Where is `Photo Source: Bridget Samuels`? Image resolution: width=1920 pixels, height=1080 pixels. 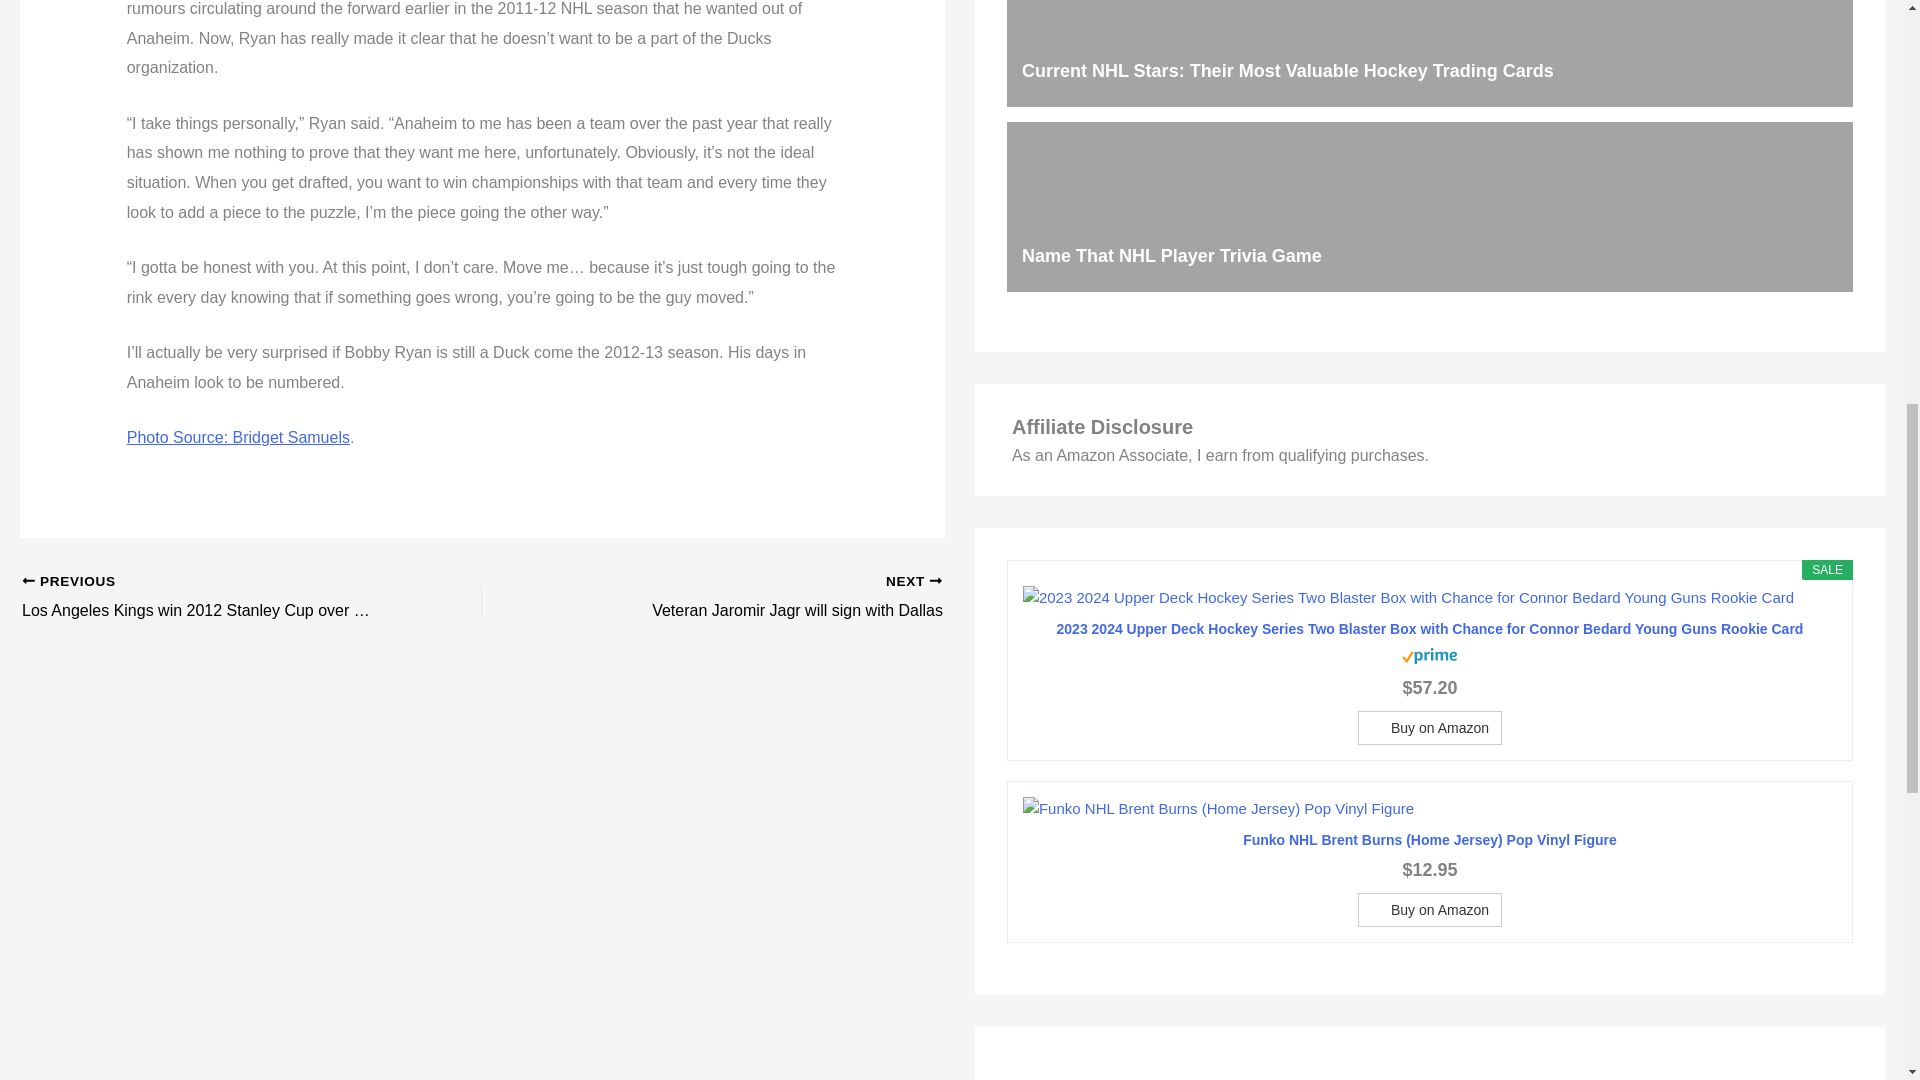 Photo Source: Bridget Samuels is located at coordinates (1172, 256).